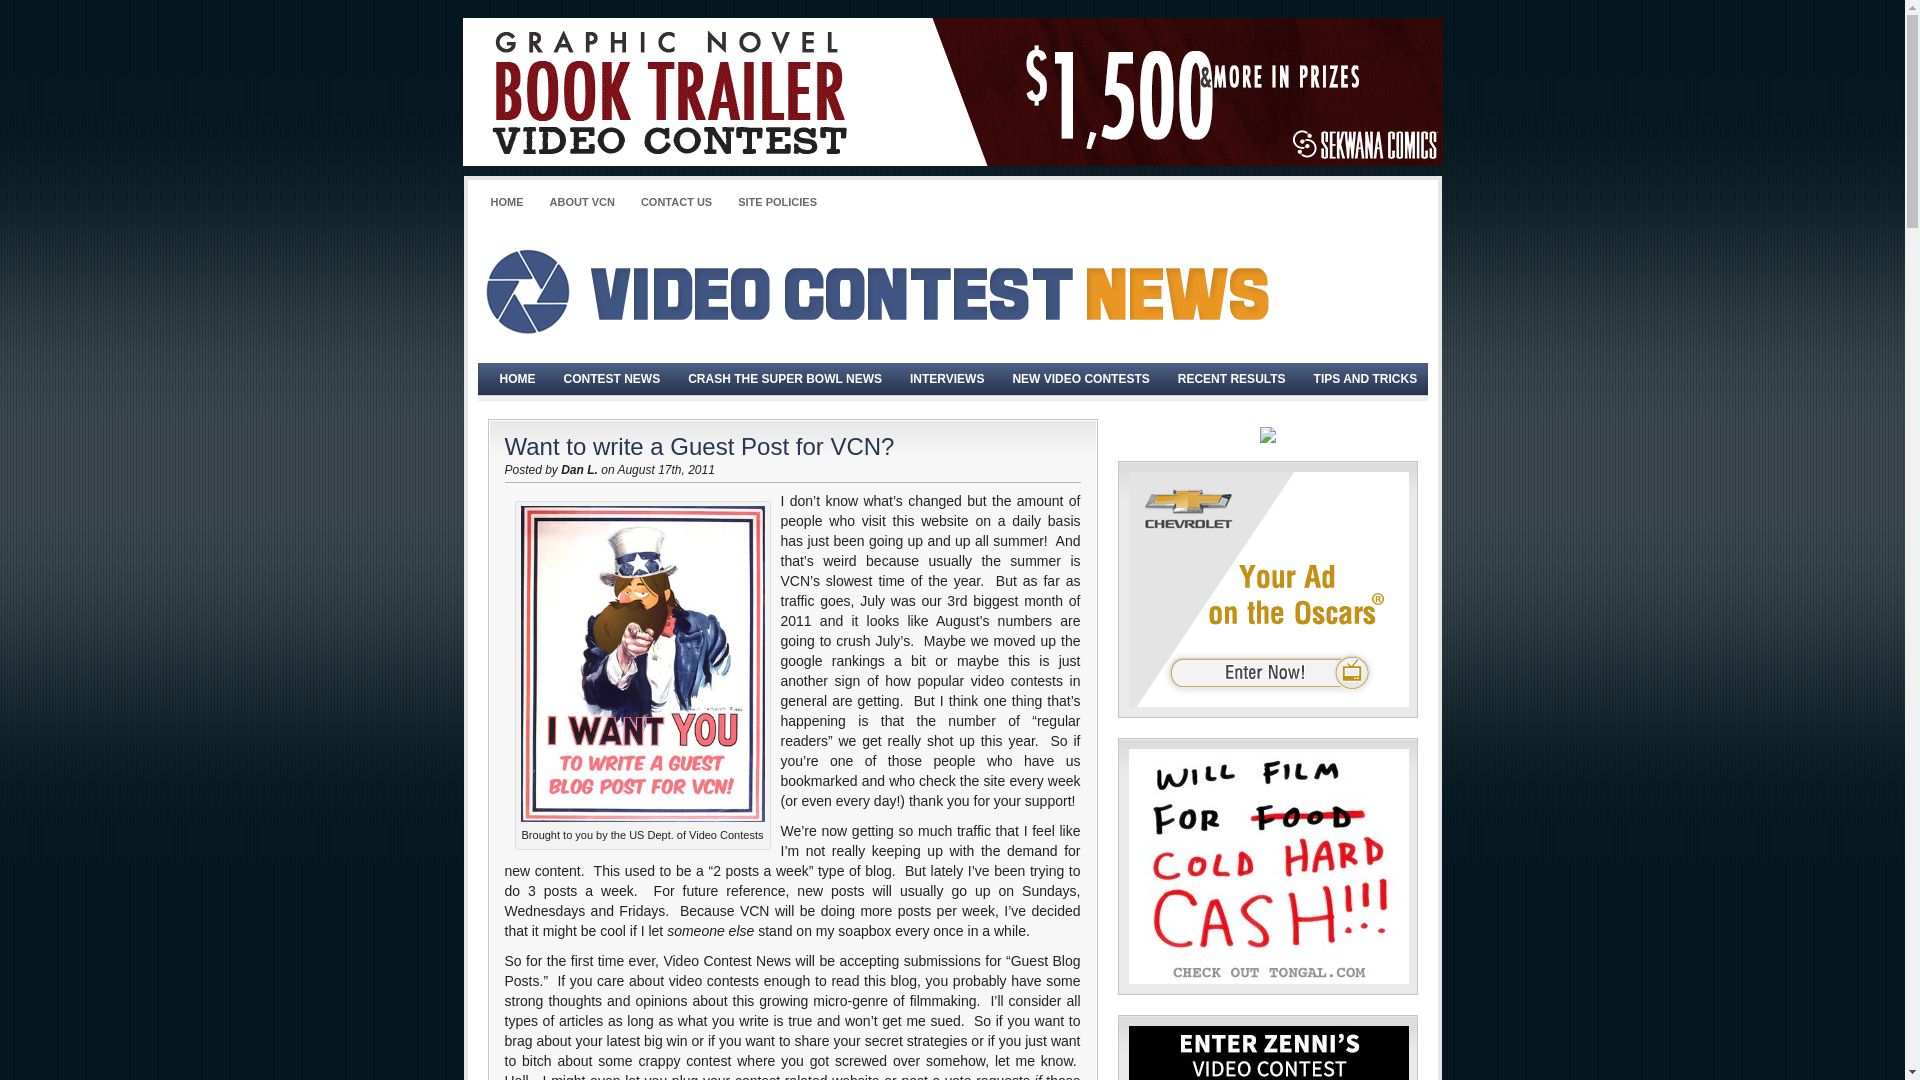  What do you see at coordinates (517, 378) in the screenshot?
I see `HOME` at bounding box center [517, 378].